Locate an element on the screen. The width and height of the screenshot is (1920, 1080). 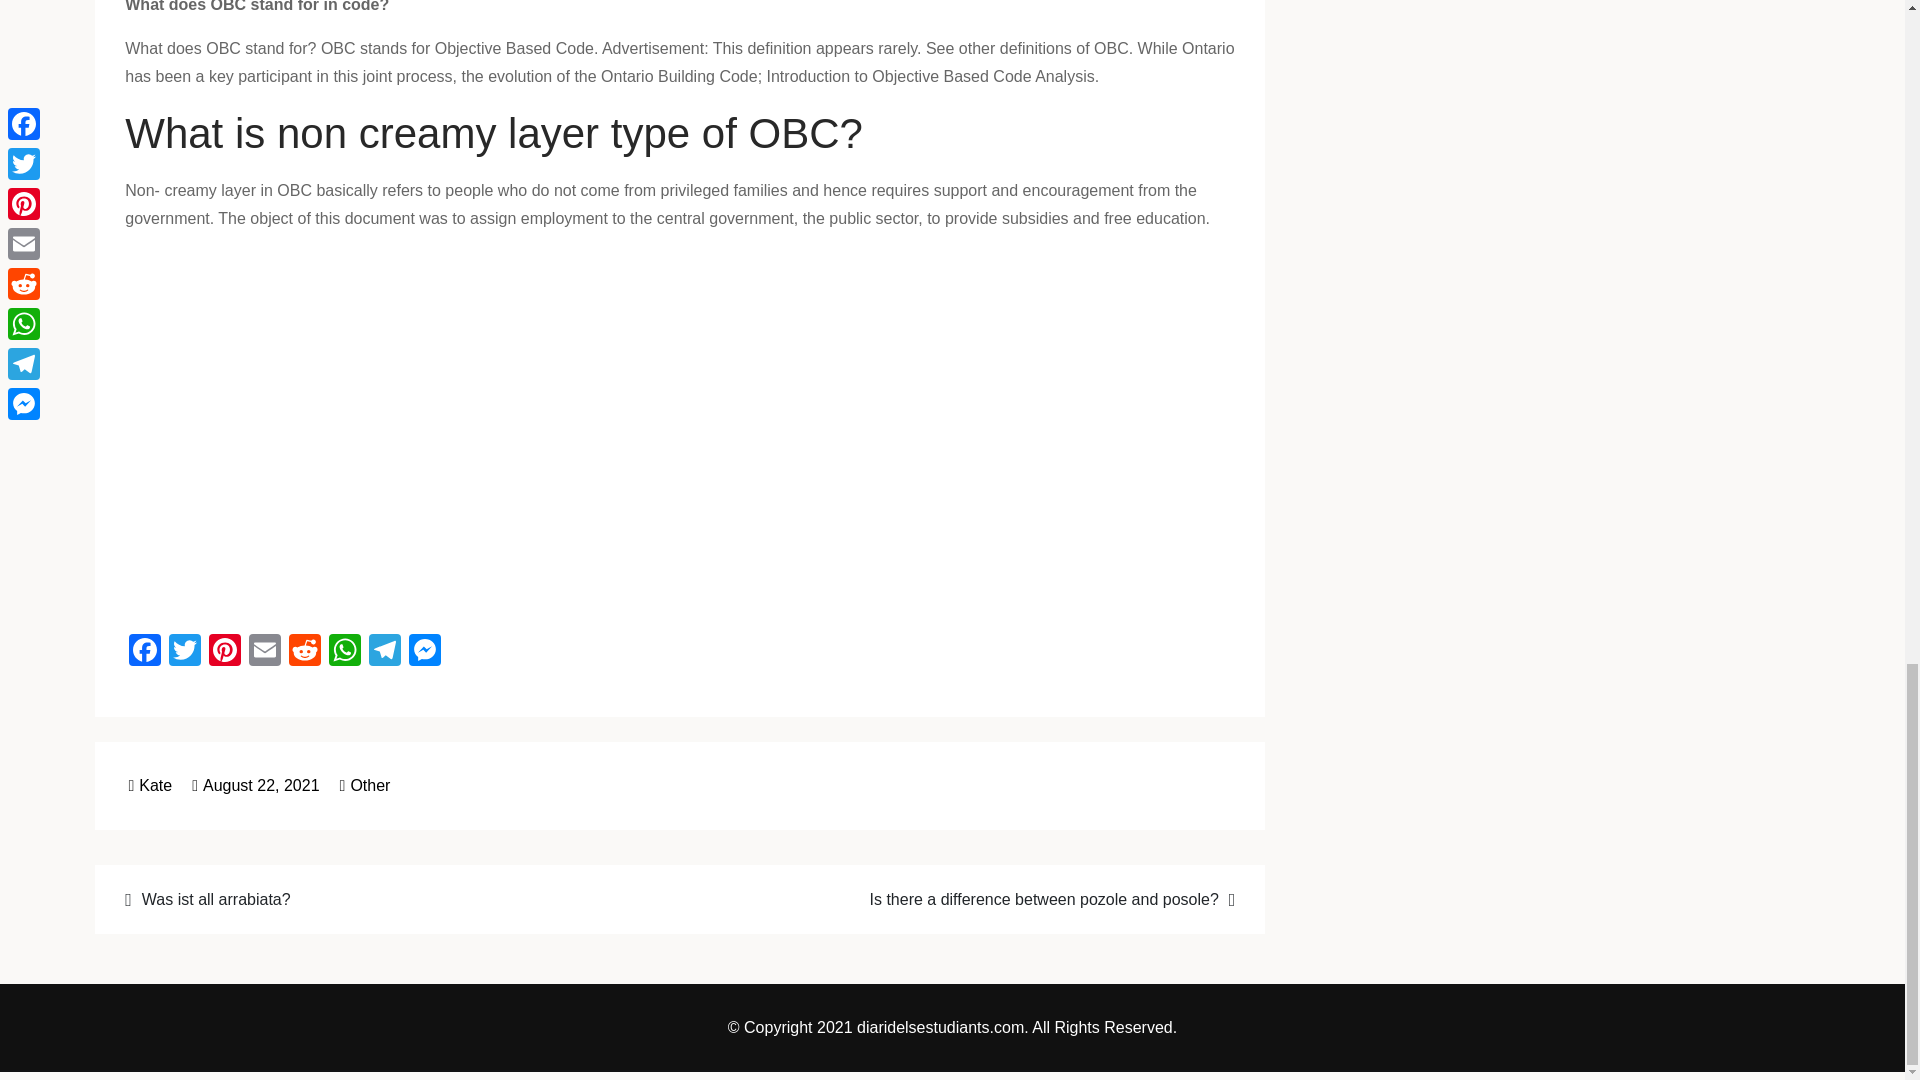
Pinterest is located at coordinates (225, 652).